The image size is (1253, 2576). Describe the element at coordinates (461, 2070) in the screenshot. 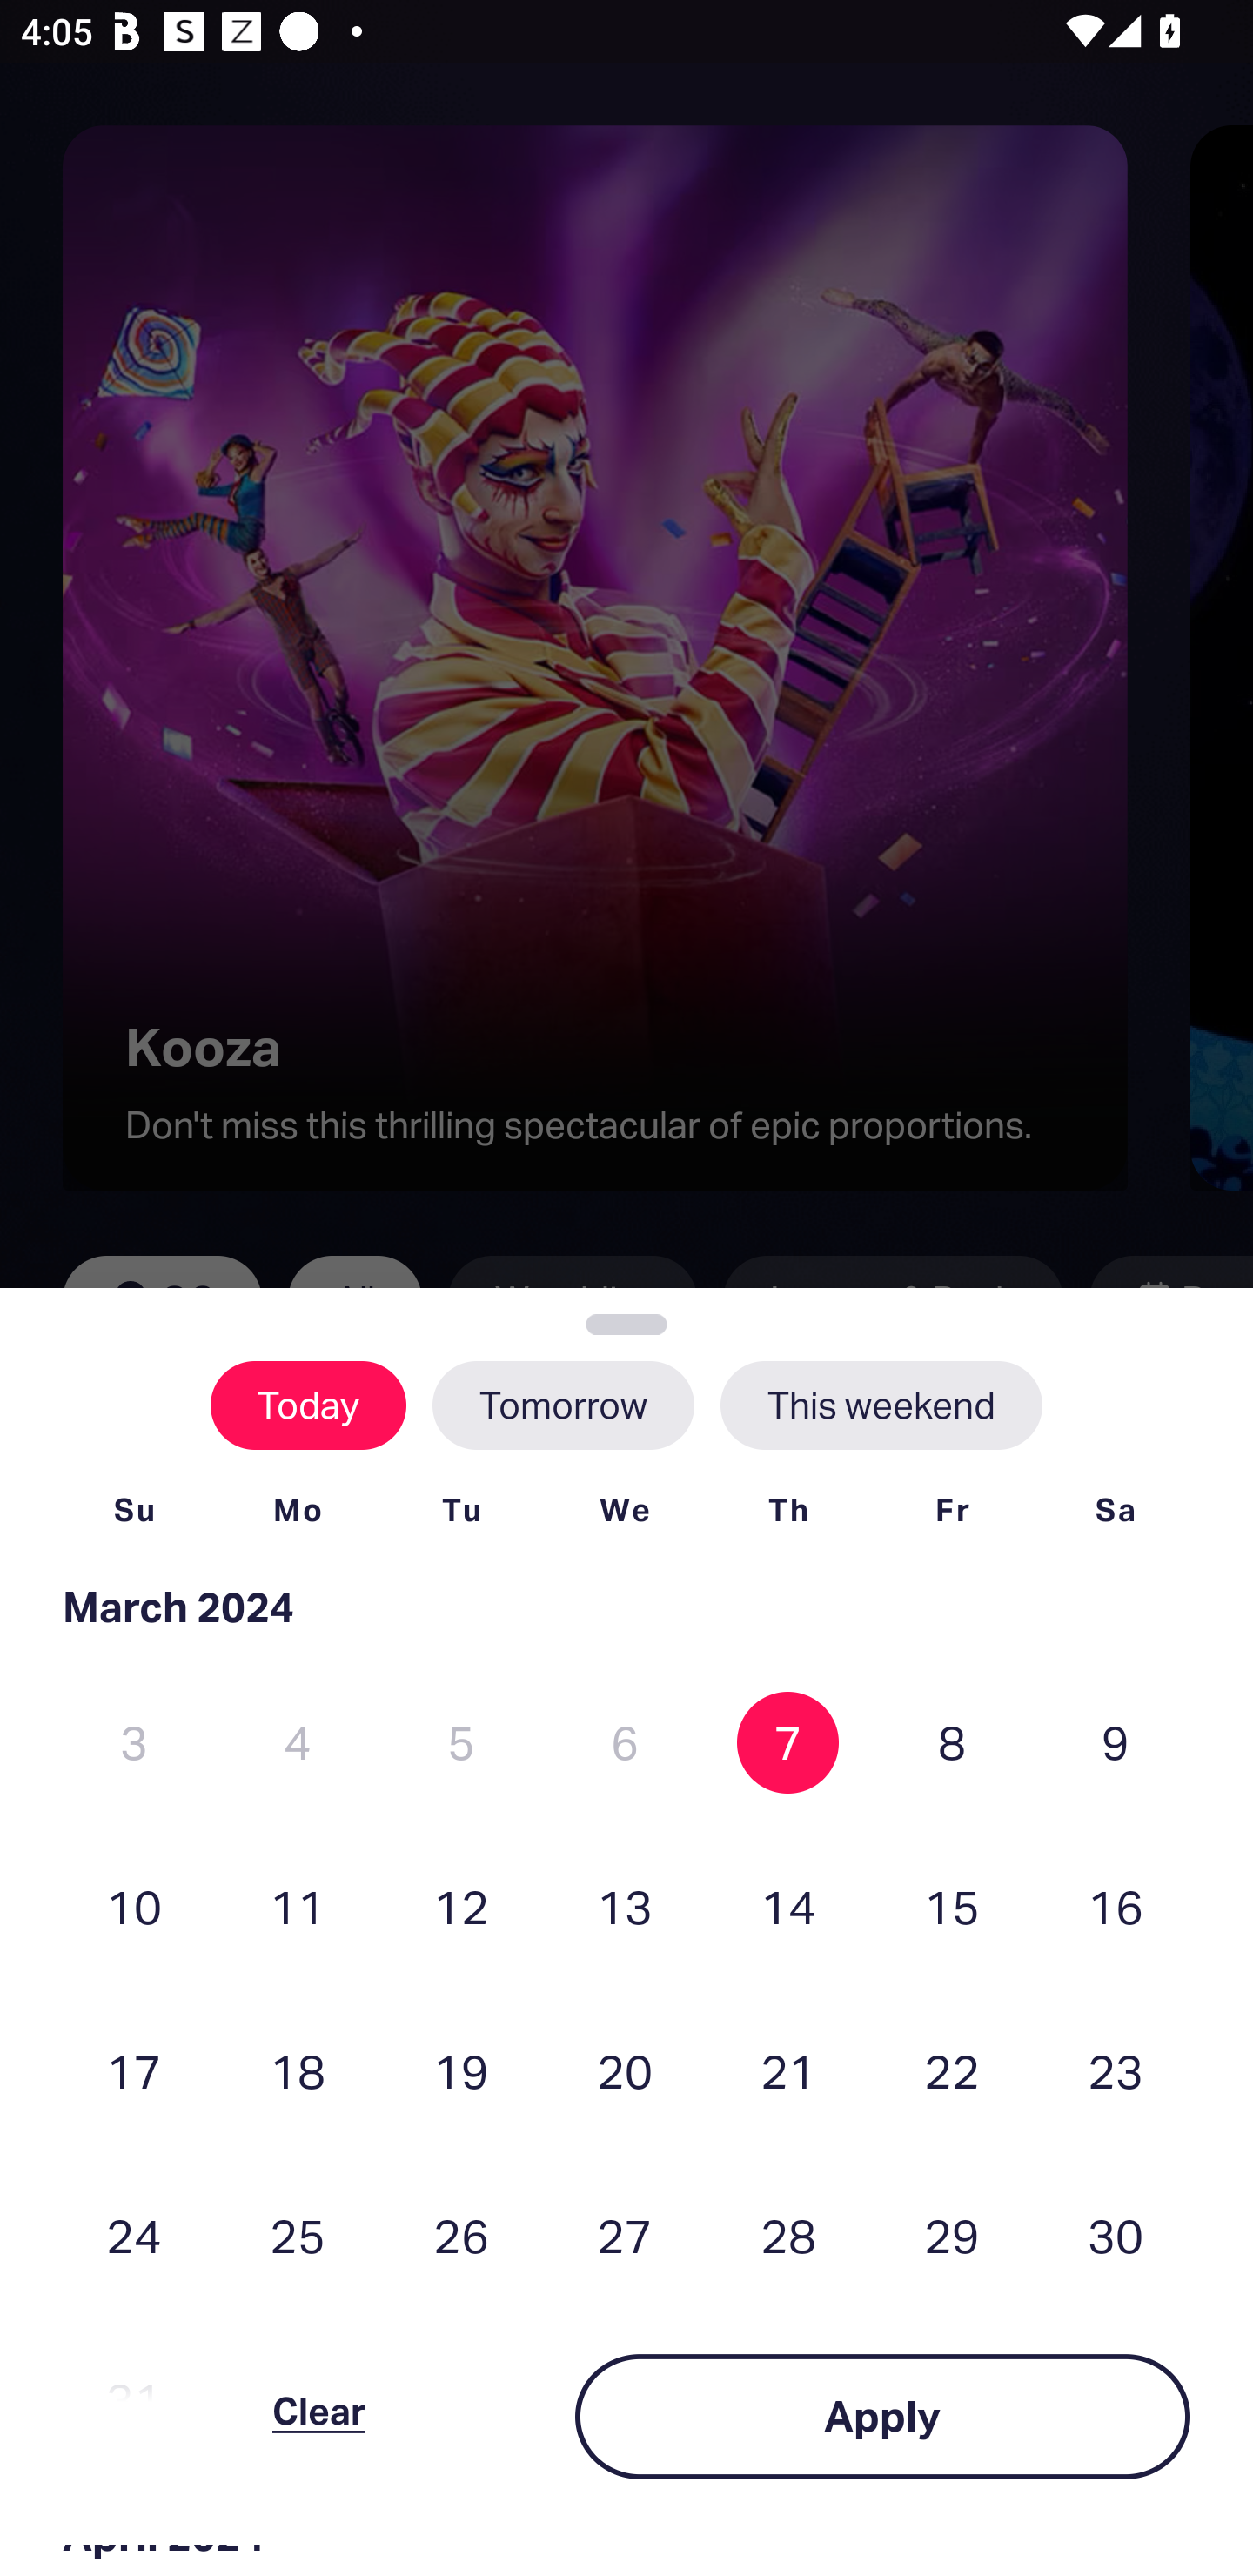

I see `19` at that location.